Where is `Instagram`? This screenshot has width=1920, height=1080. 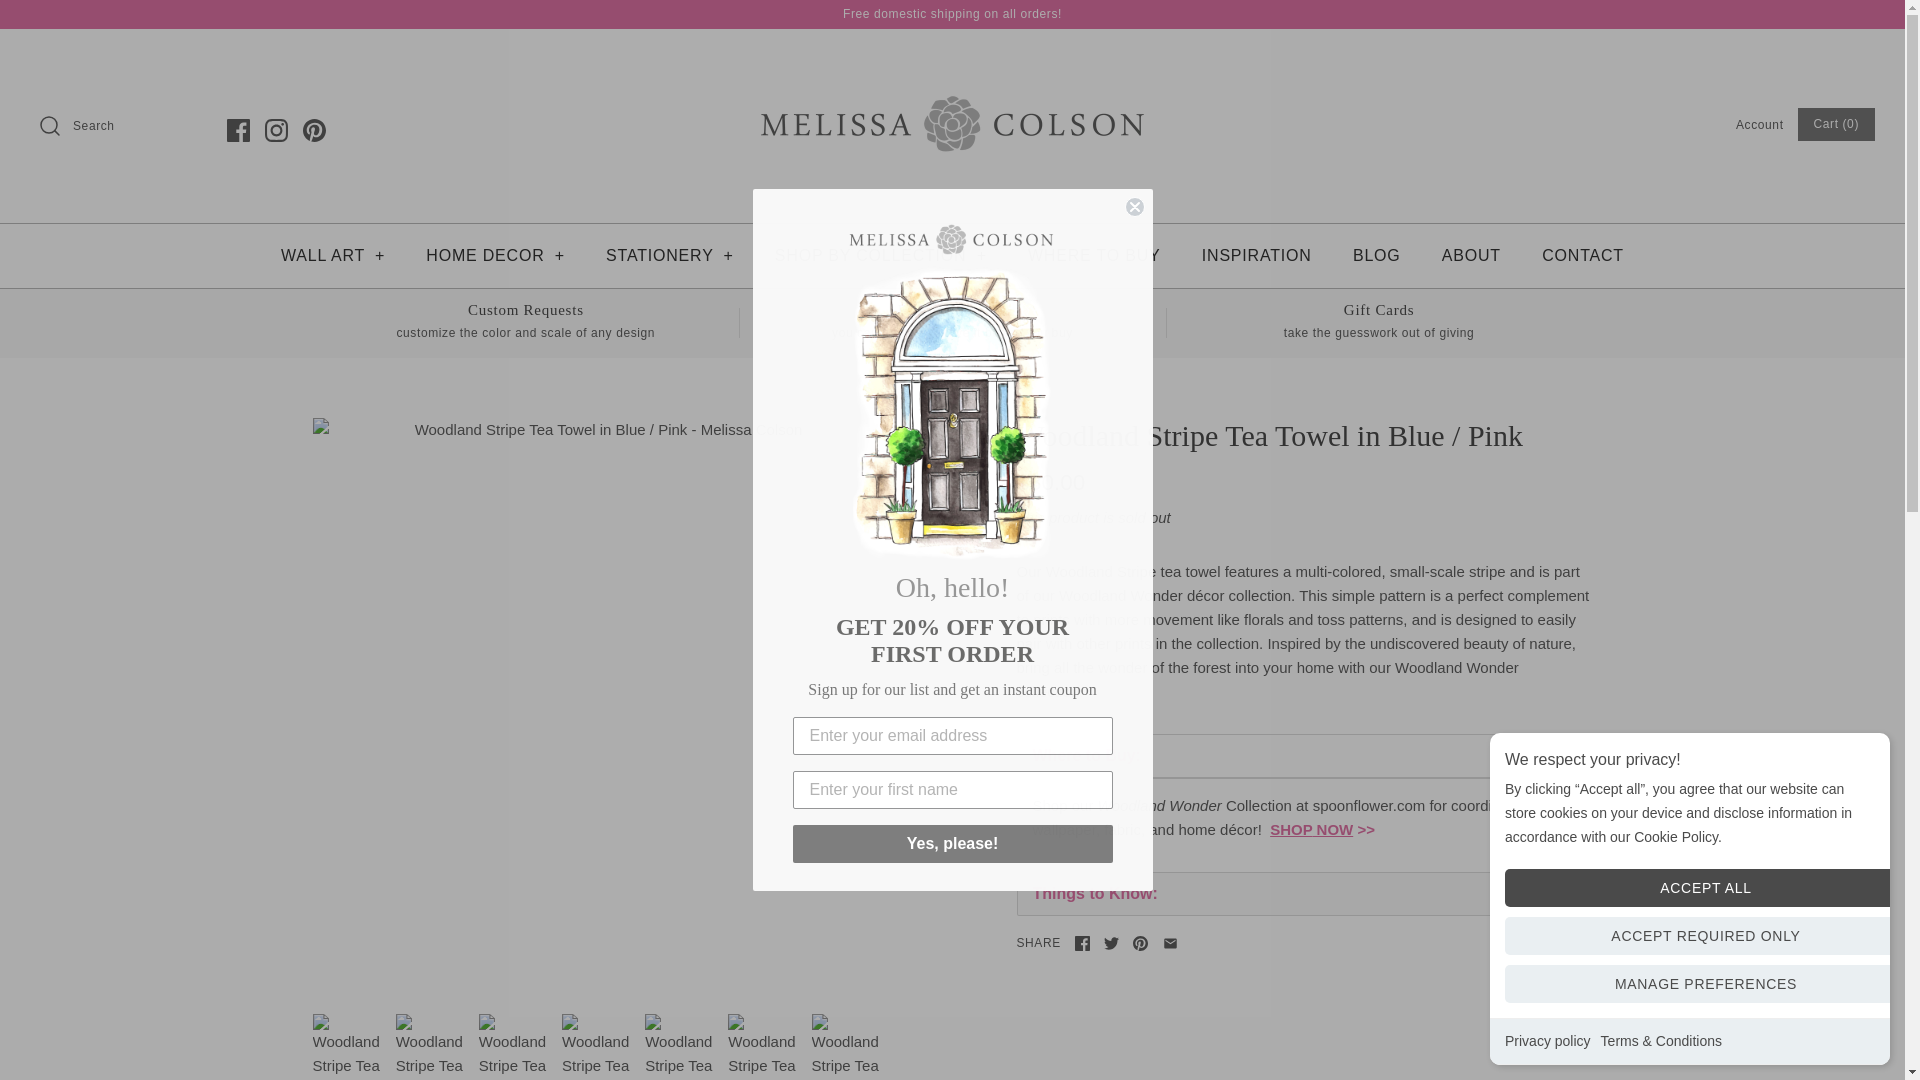 Instagram is located at coordinates (276, 129).